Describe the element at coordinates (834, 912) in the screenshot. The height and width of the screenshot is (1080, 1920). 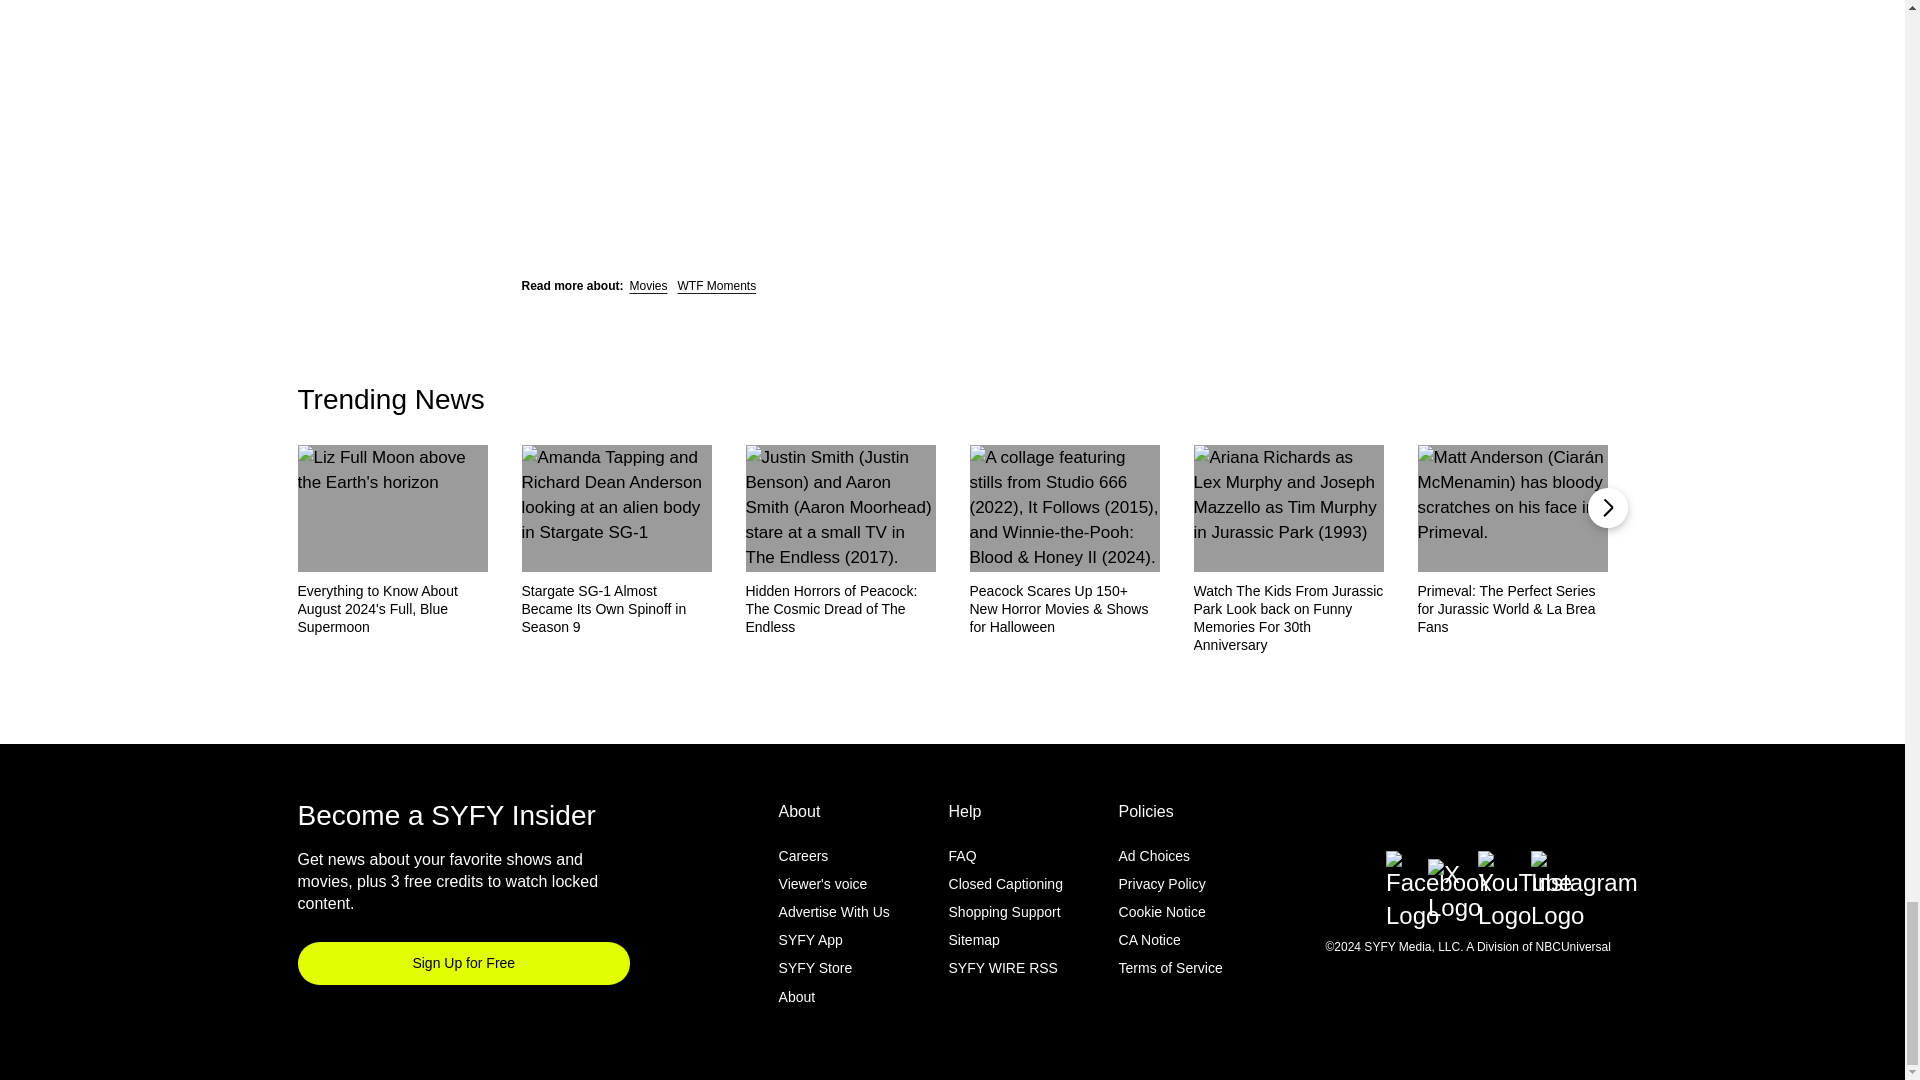
I see `Advertise With Us` at that location.